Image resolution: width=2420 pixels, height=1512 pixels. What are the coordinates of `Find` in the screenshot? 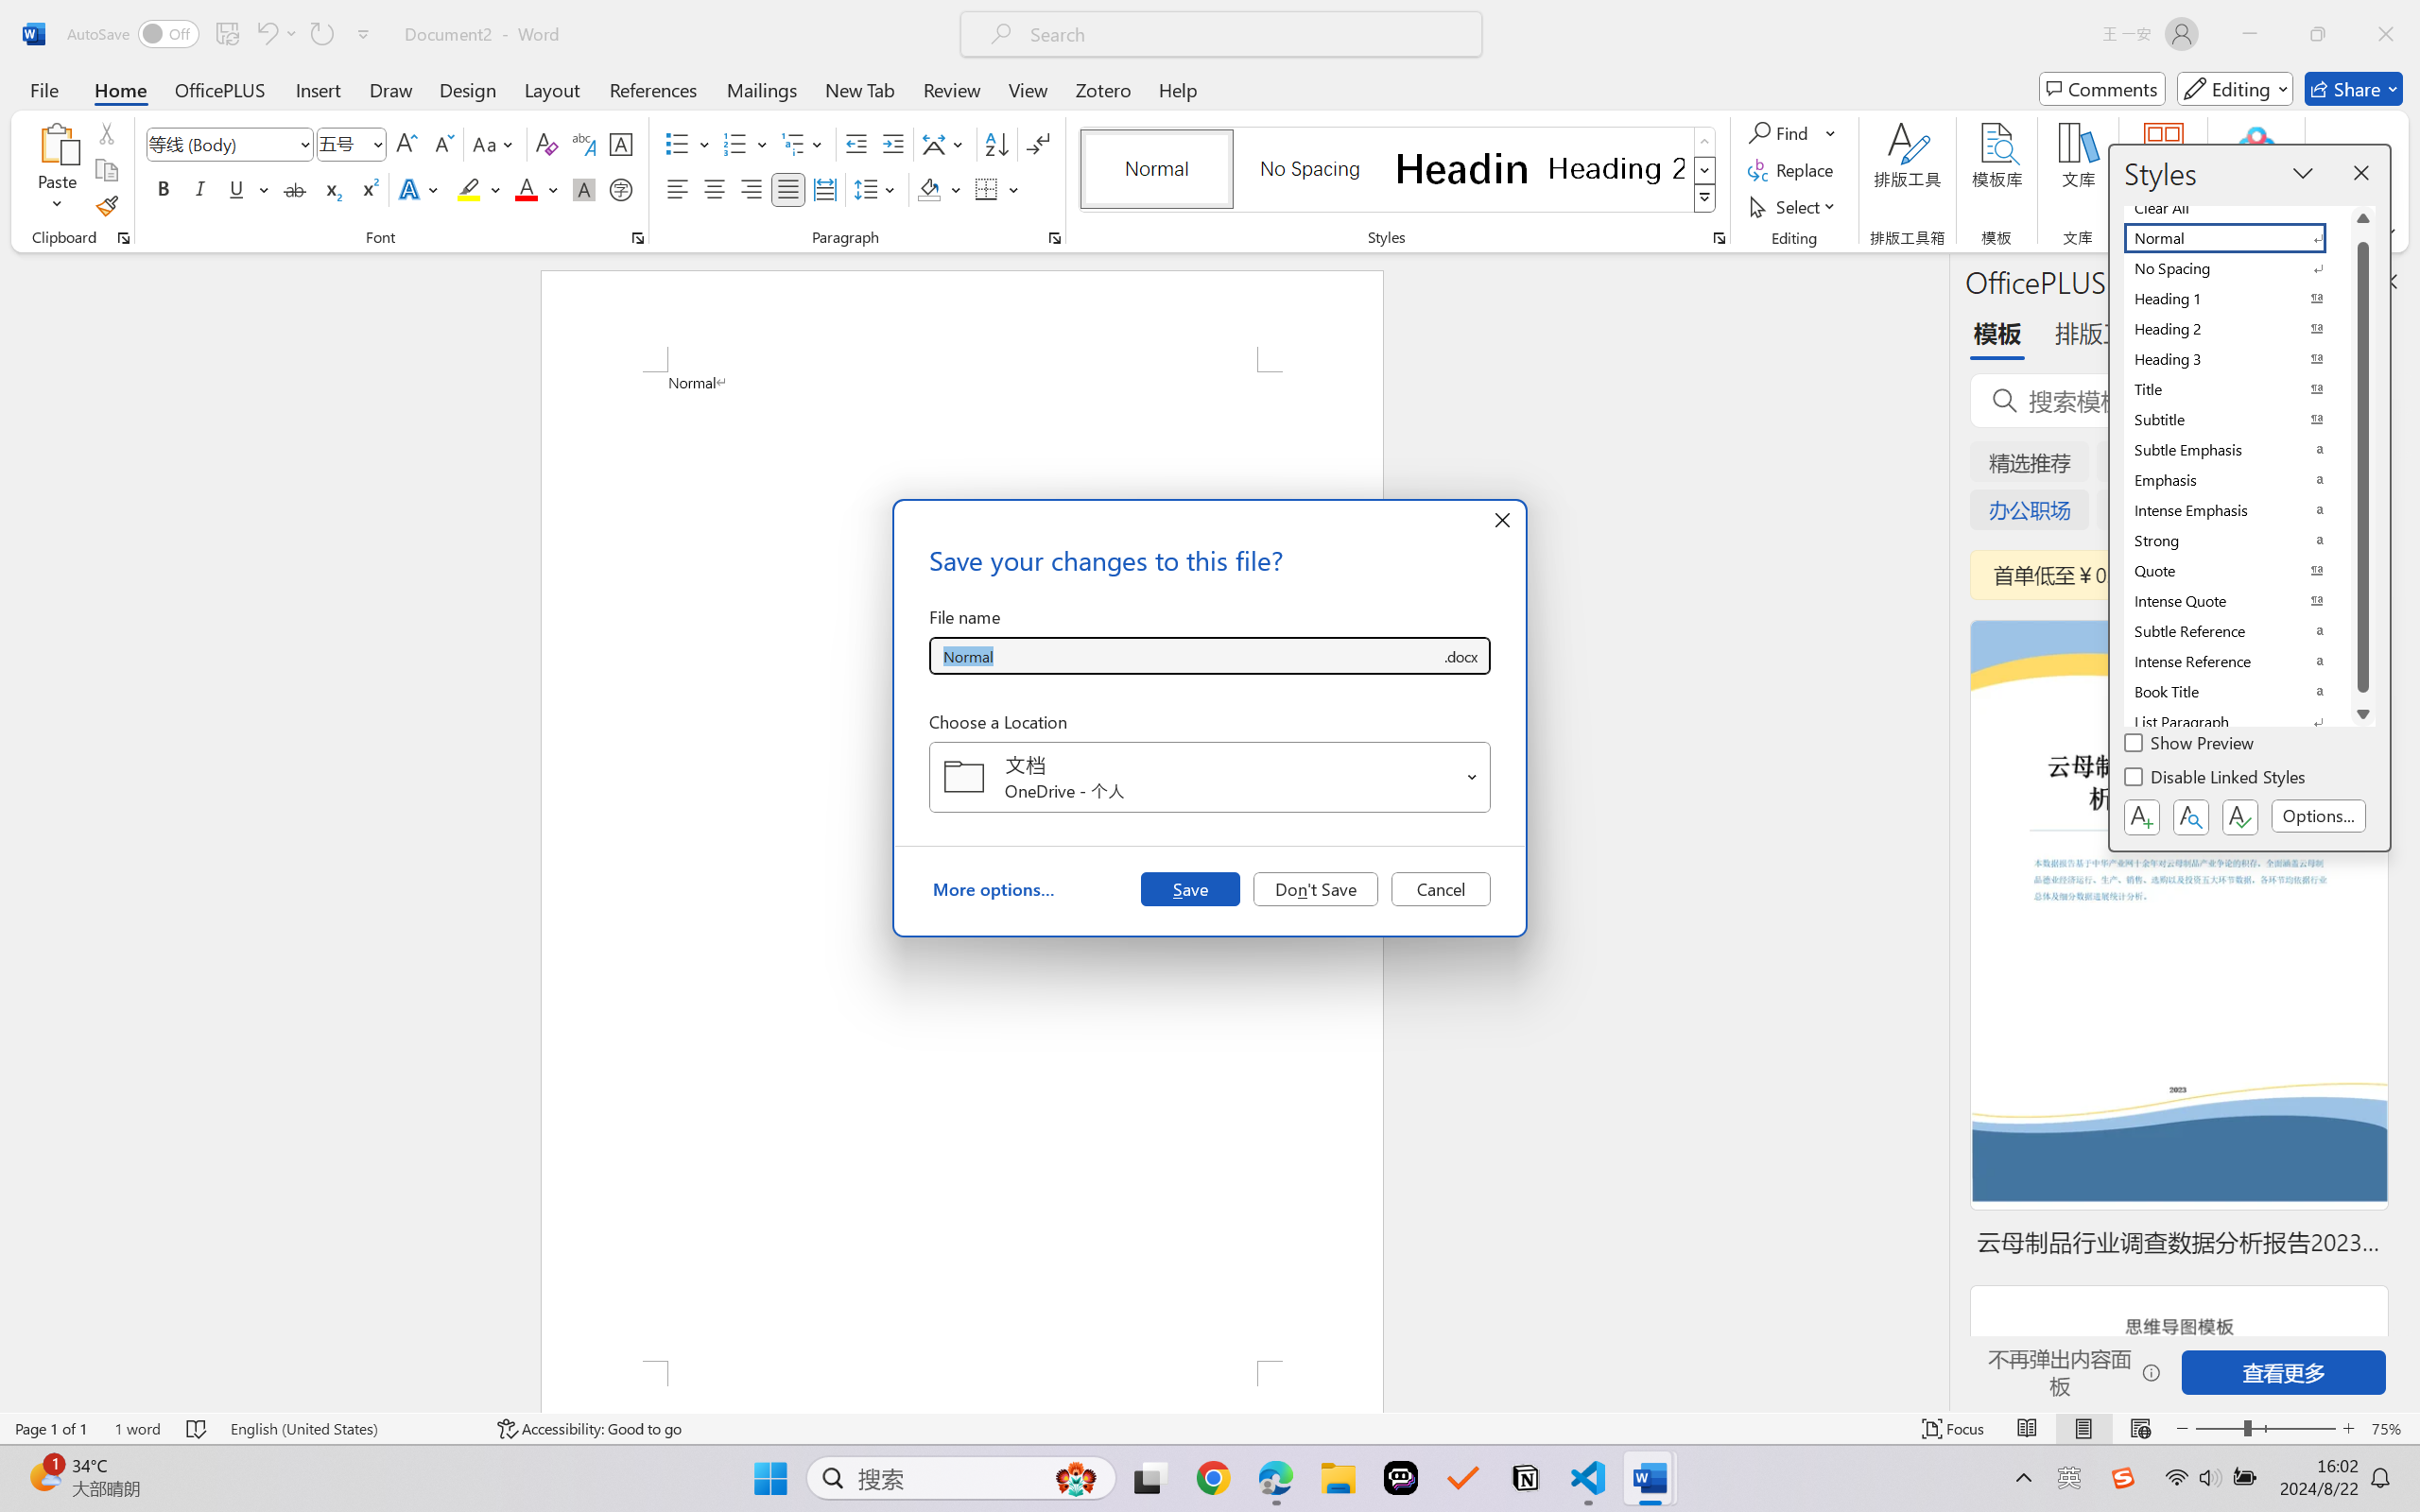 It's located at (1781, 132).